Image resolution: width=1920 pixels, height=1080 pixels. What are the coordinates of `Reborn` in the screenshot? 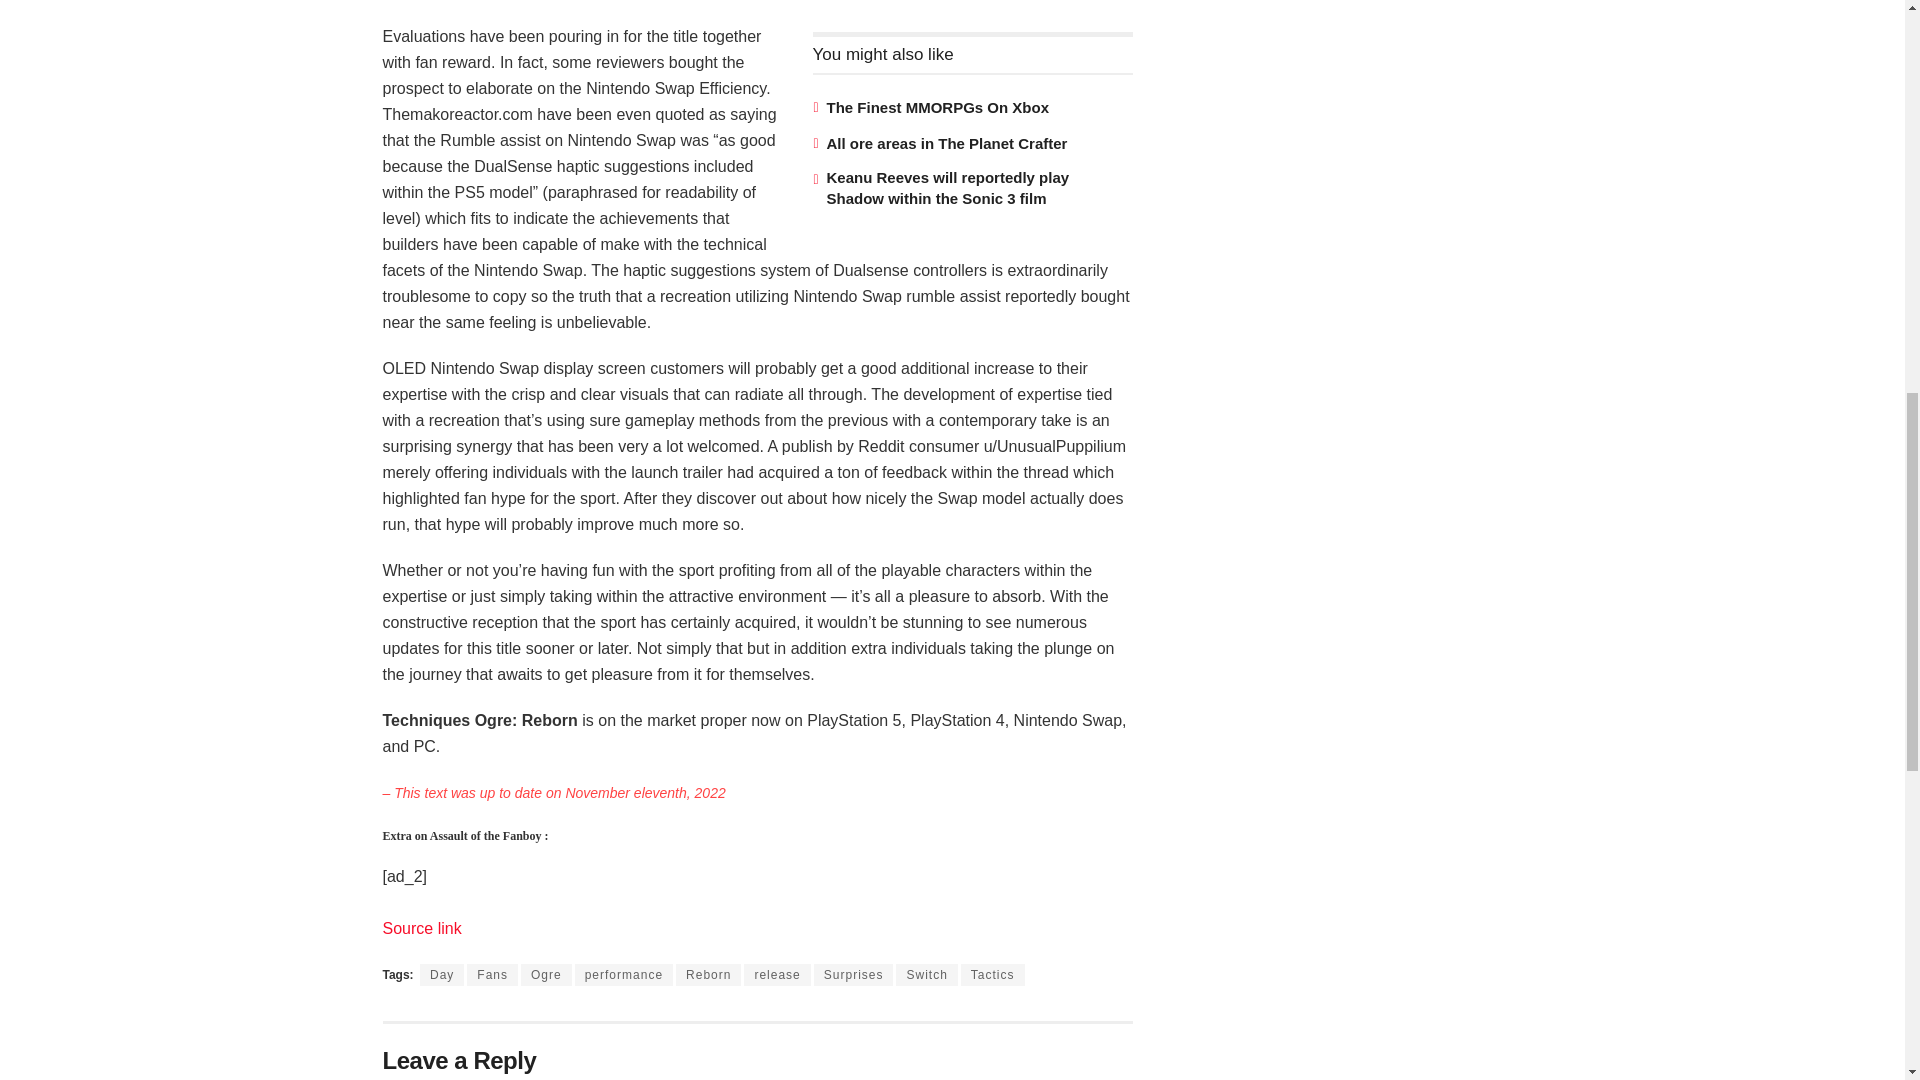 It's located at (708, 975).